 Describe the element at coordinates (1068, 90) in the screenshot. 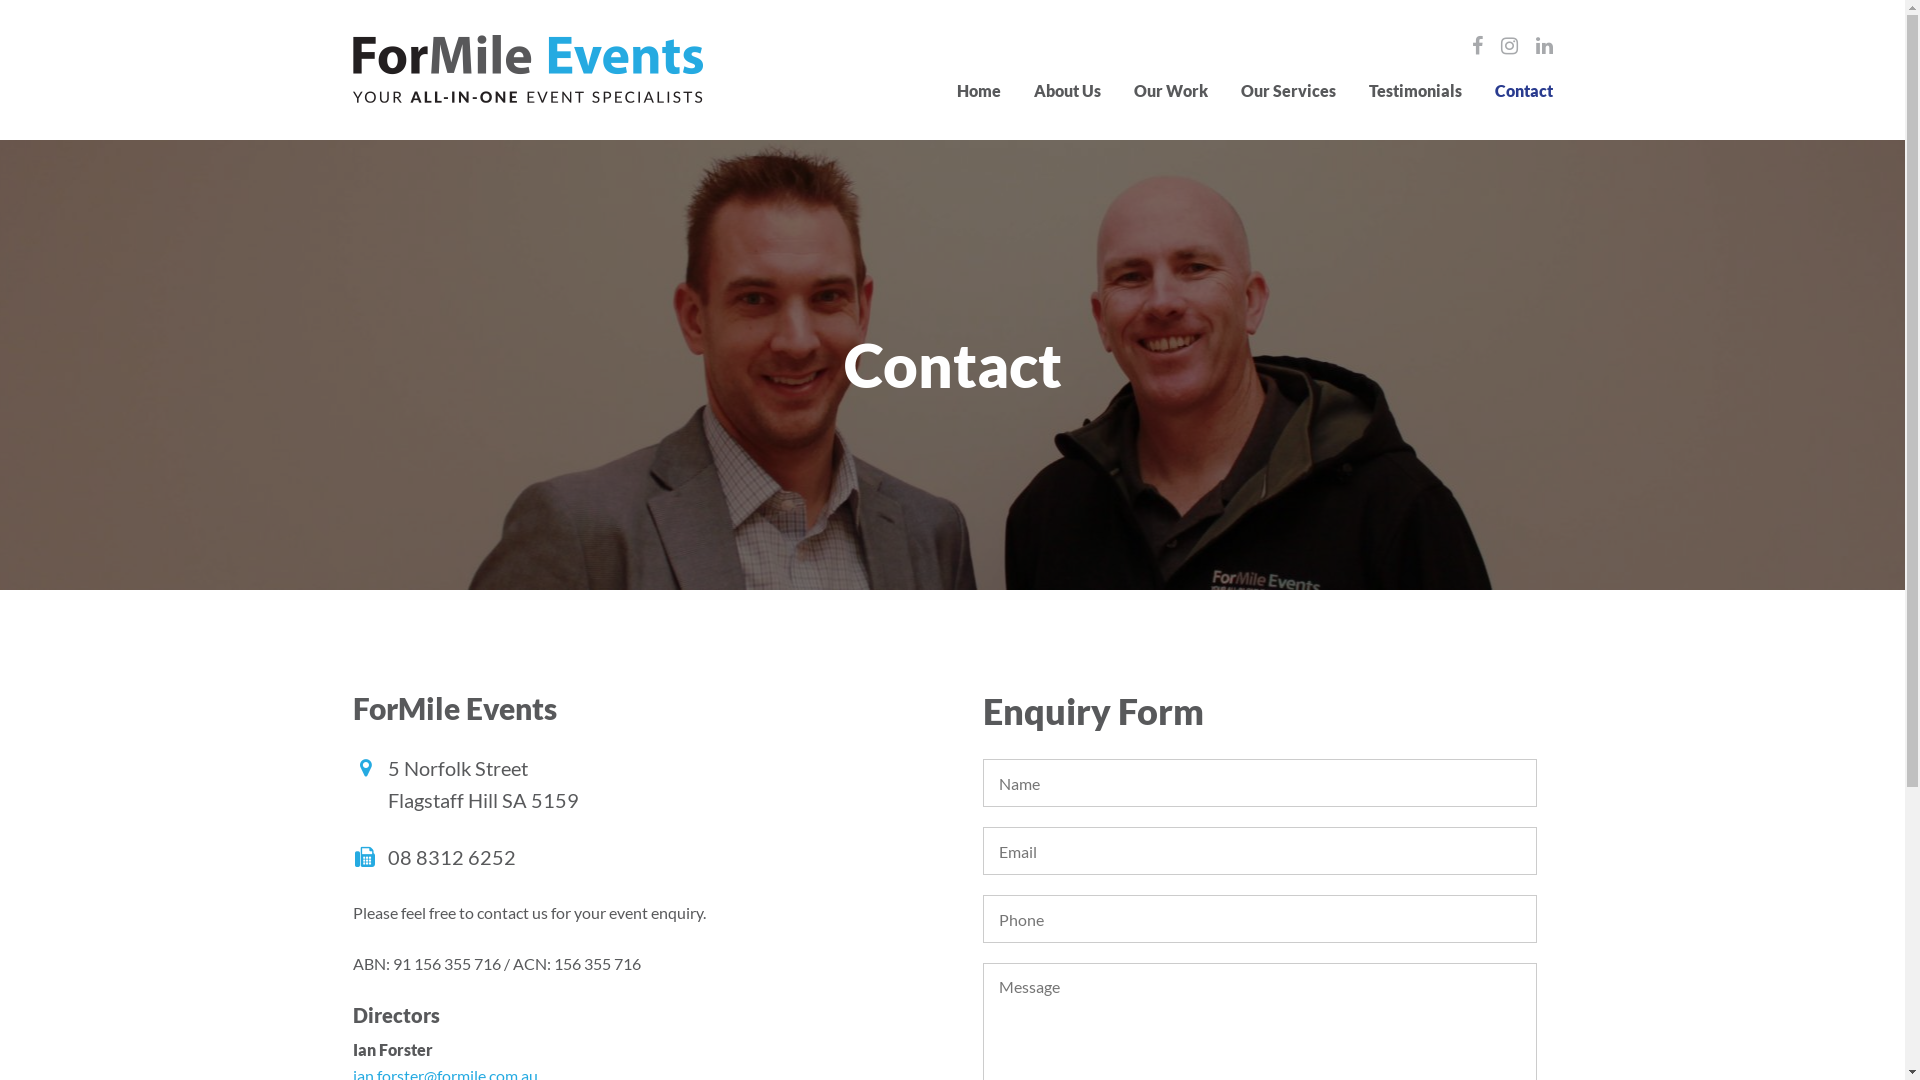

I see `About Us` at that location.